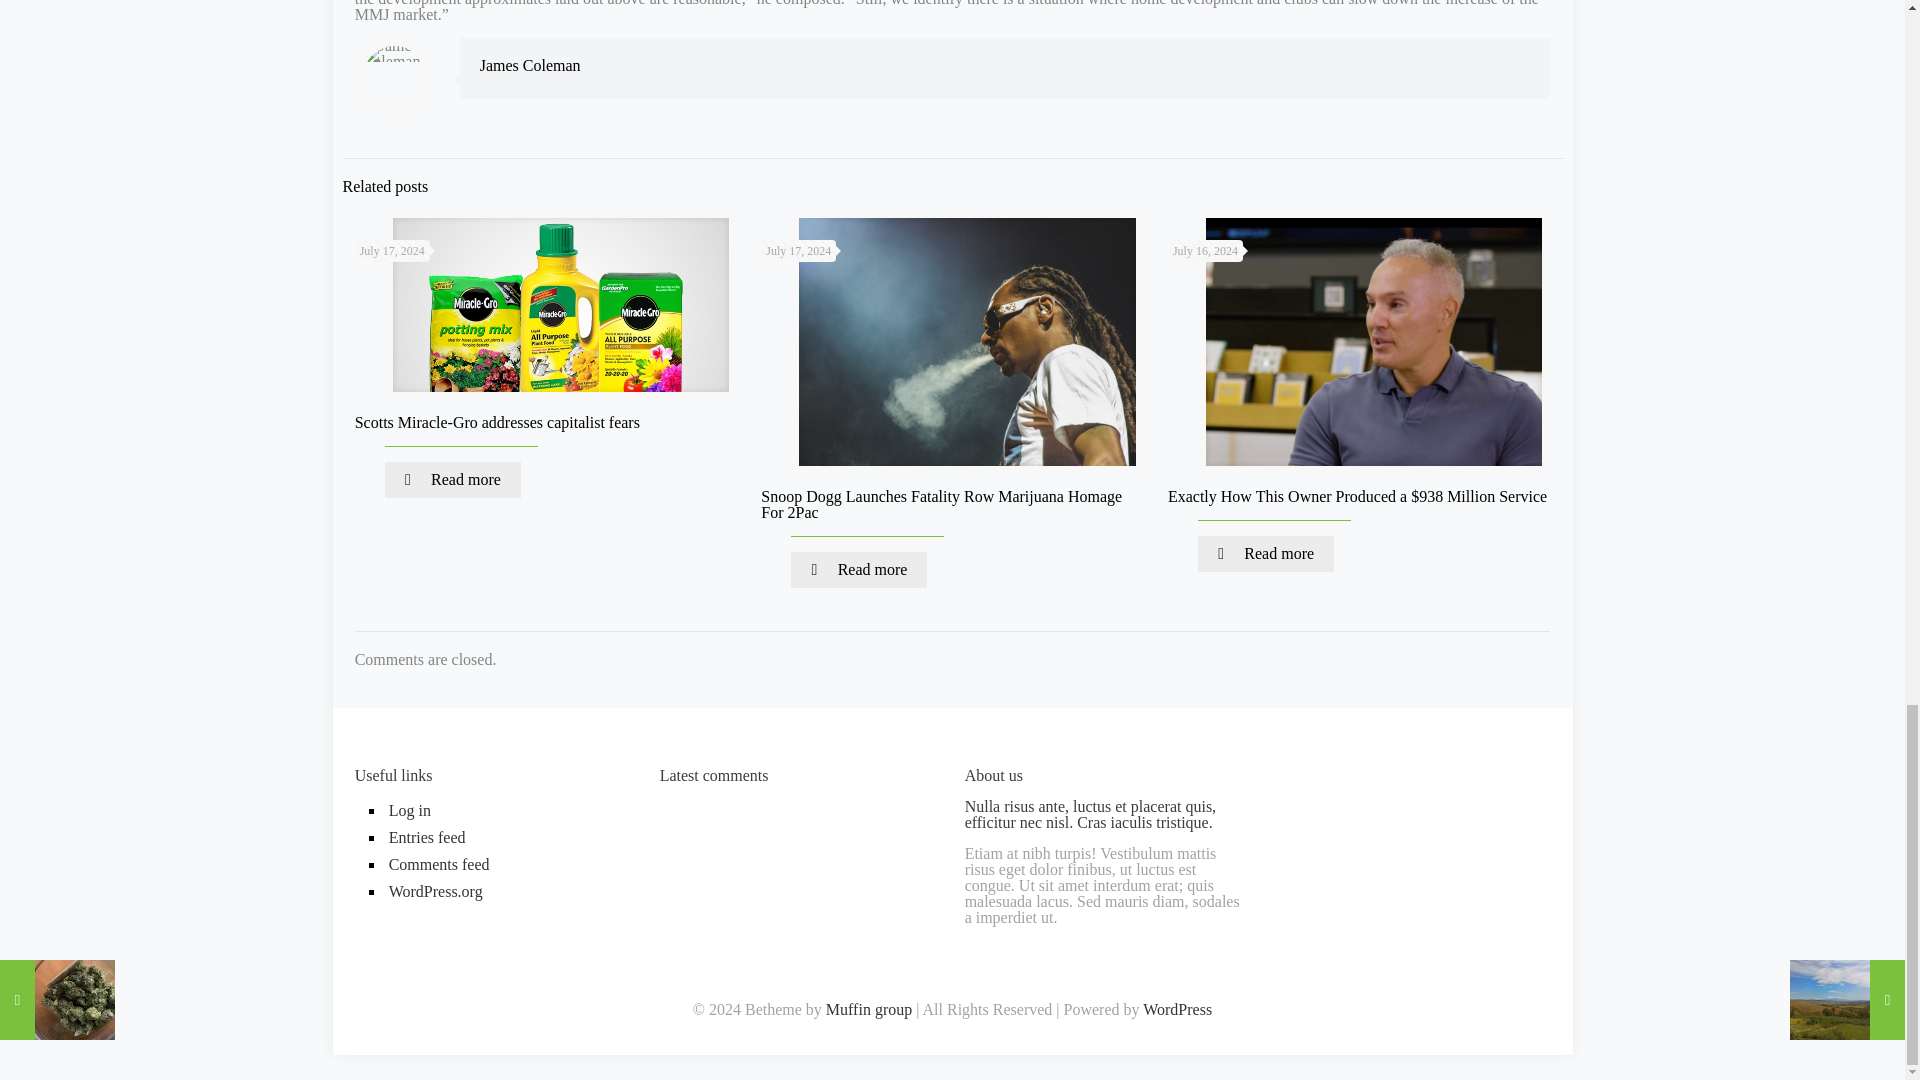 This screenshot has height=1080, width=1920. I want to click on Read more, so click(1266, 554).